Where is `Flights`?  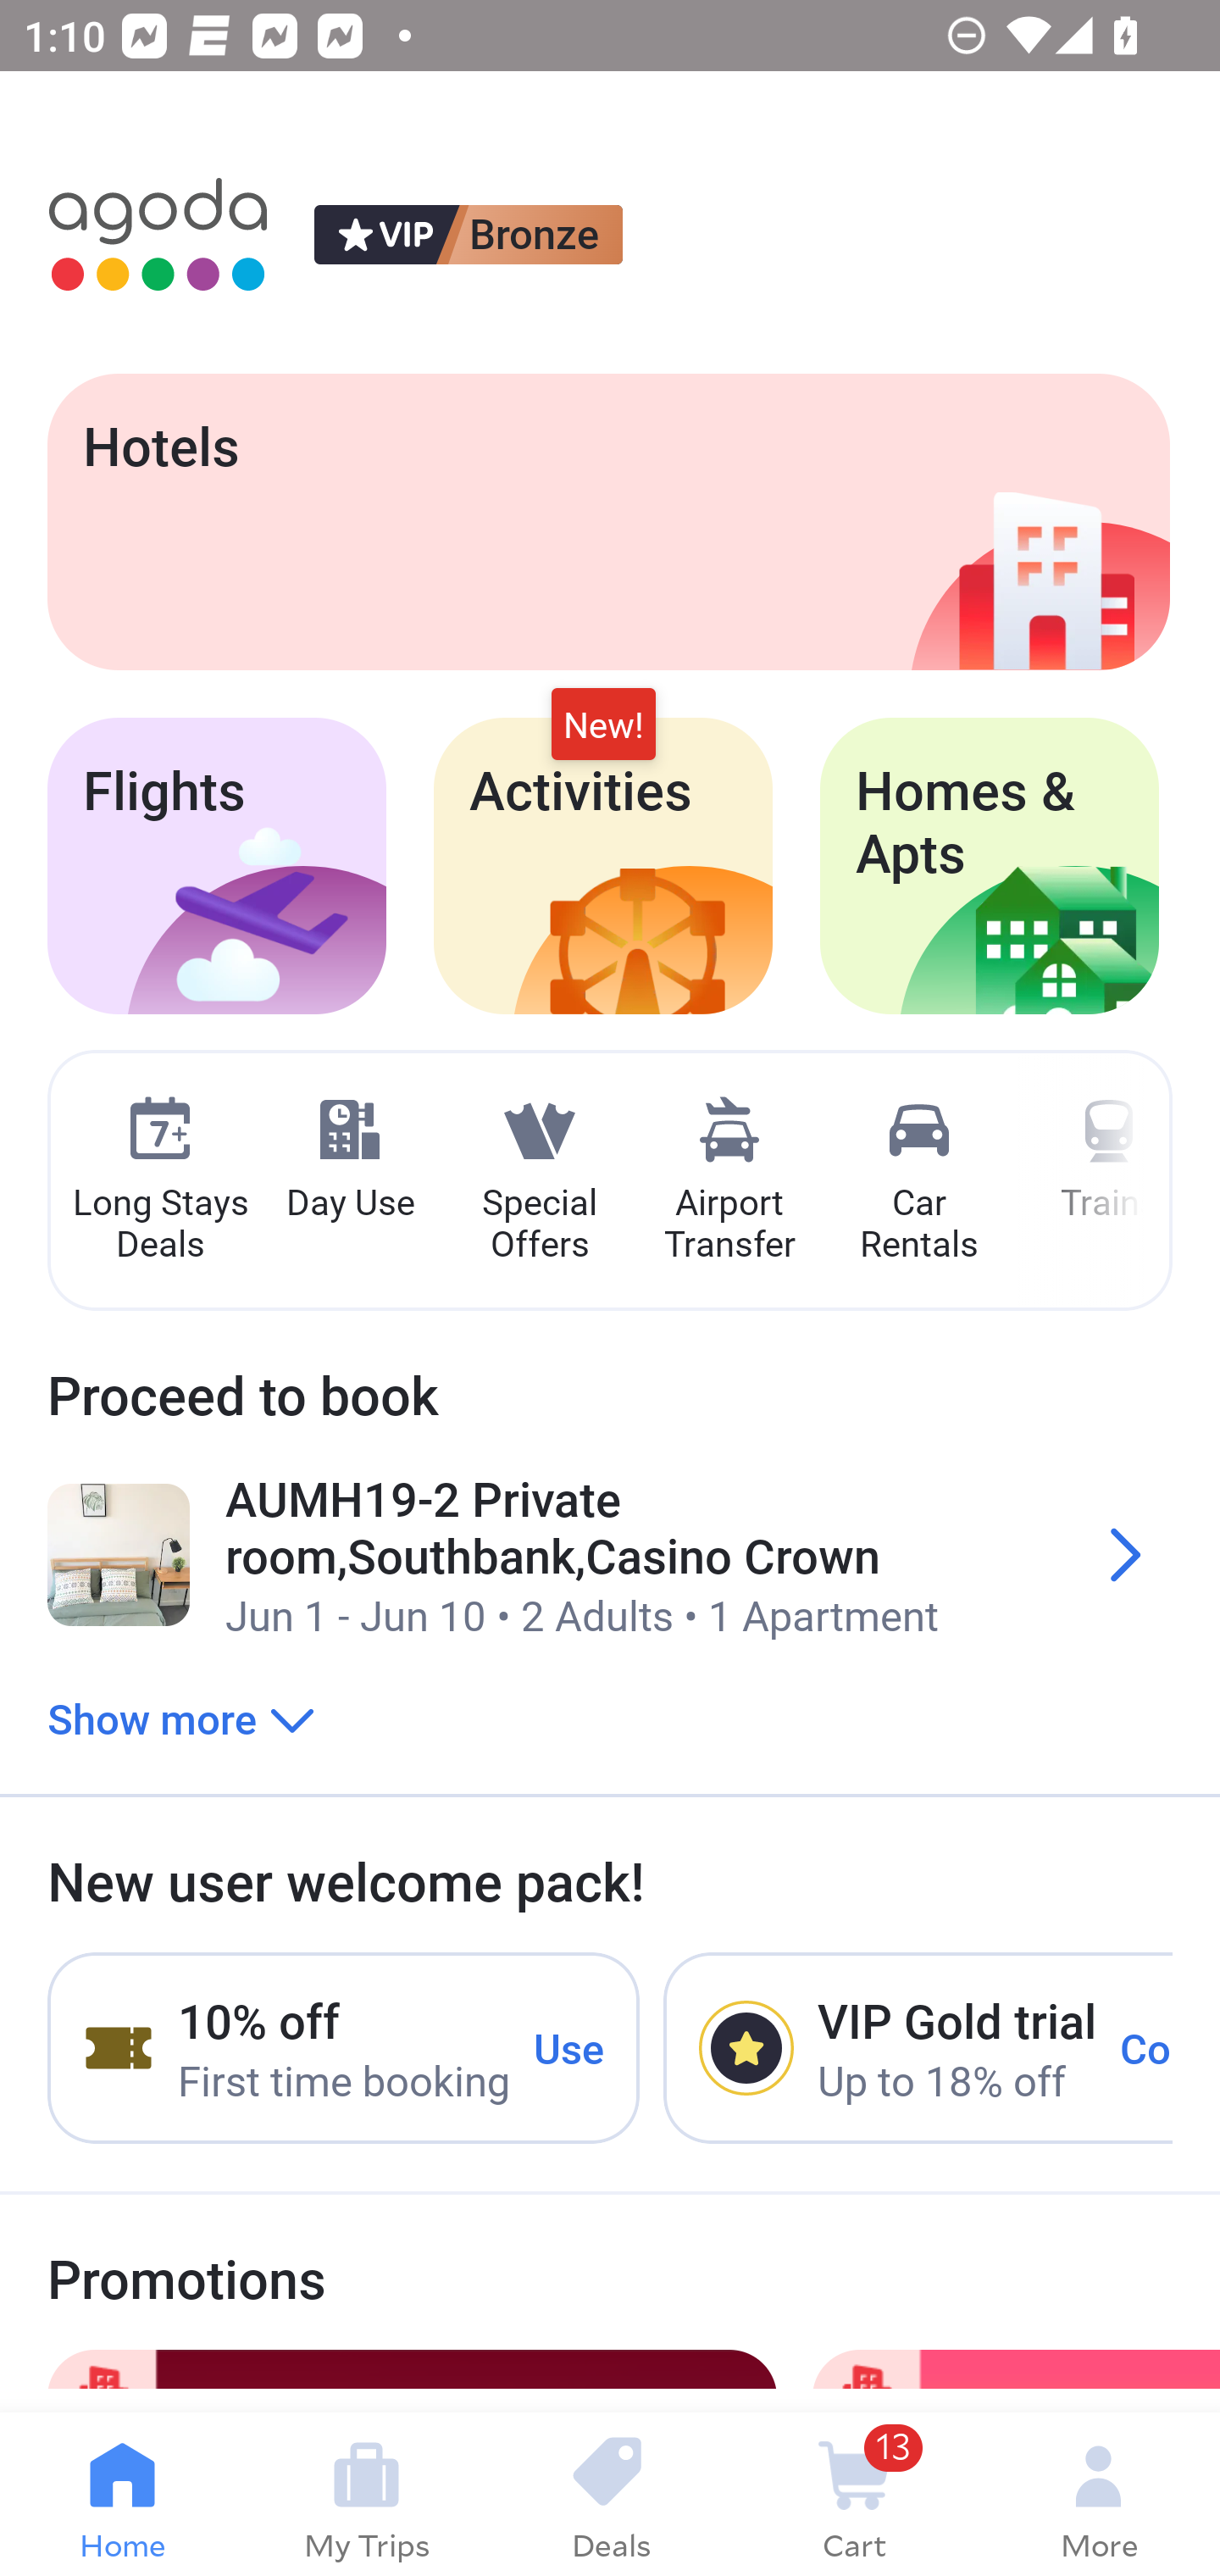 Flights is located at coordinates (217, 866).